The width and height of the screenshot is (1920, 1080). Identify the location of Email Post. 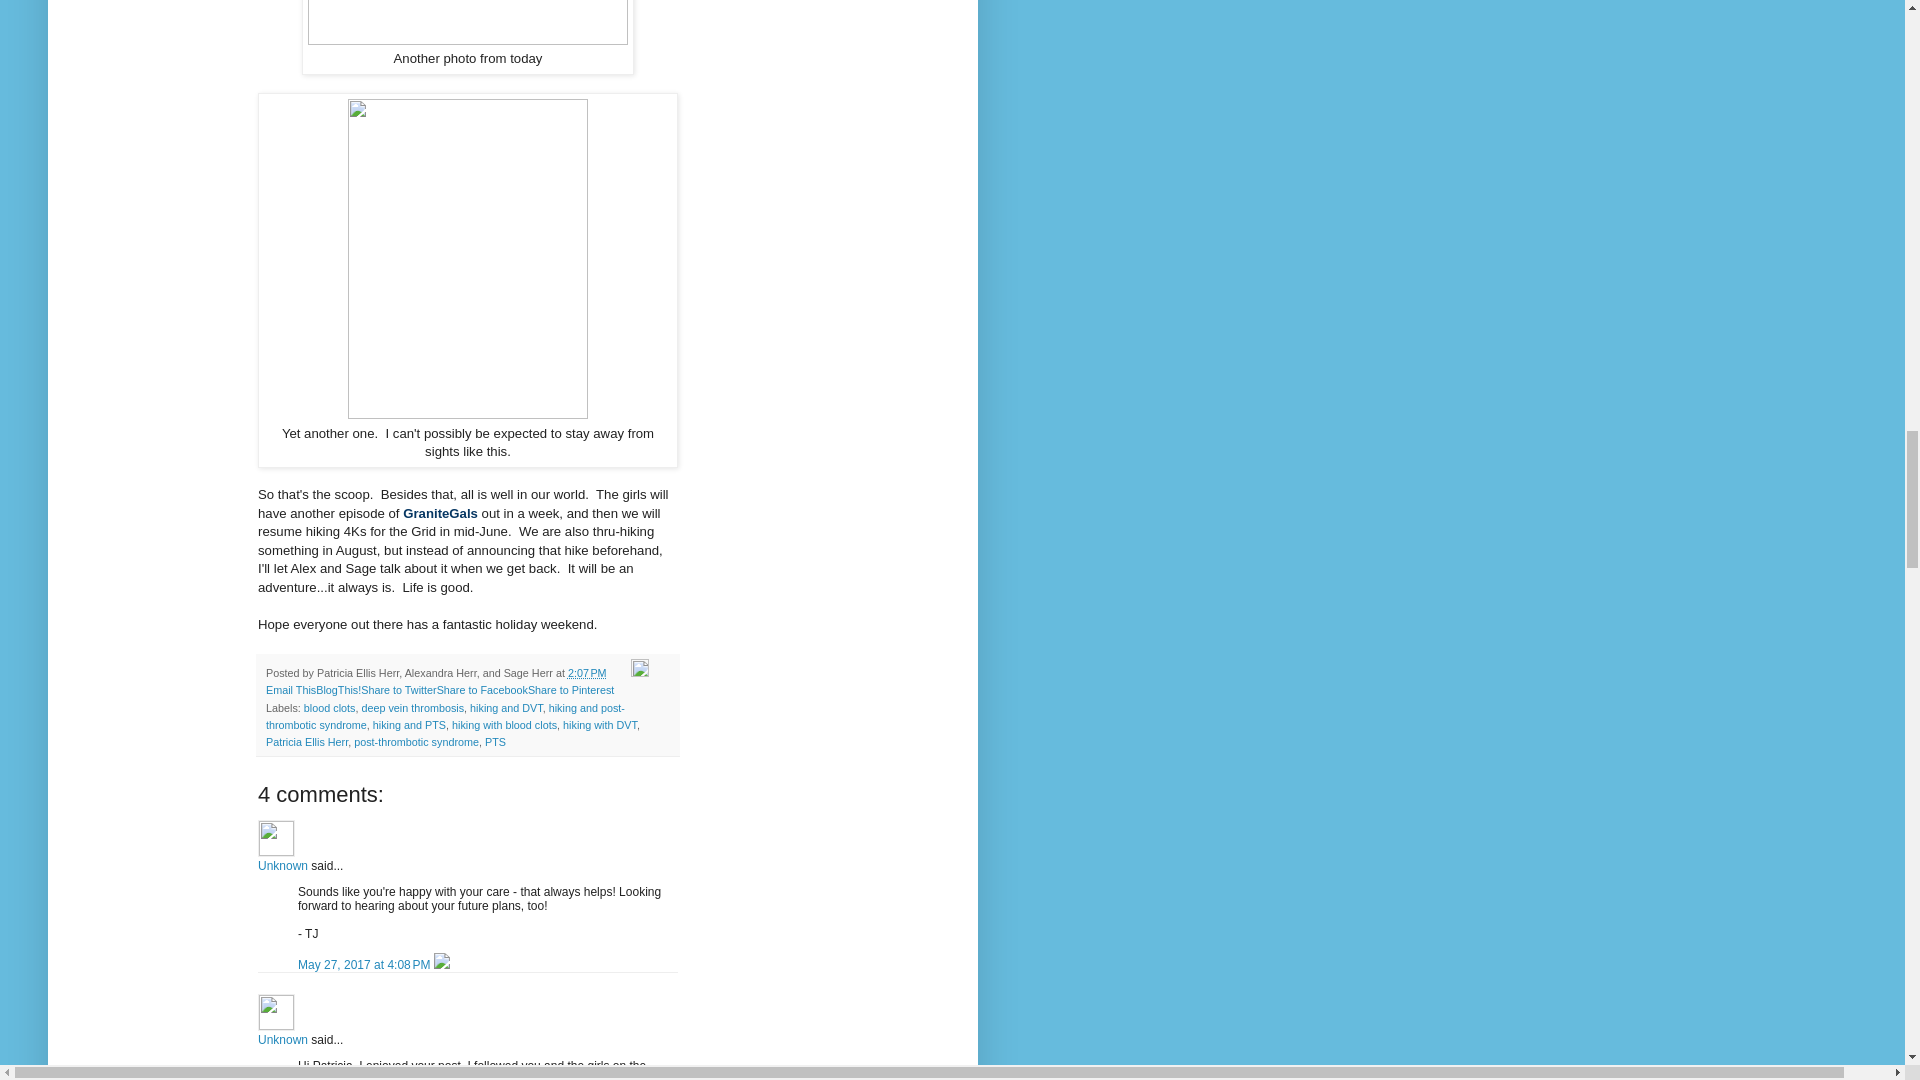
(620, 673).